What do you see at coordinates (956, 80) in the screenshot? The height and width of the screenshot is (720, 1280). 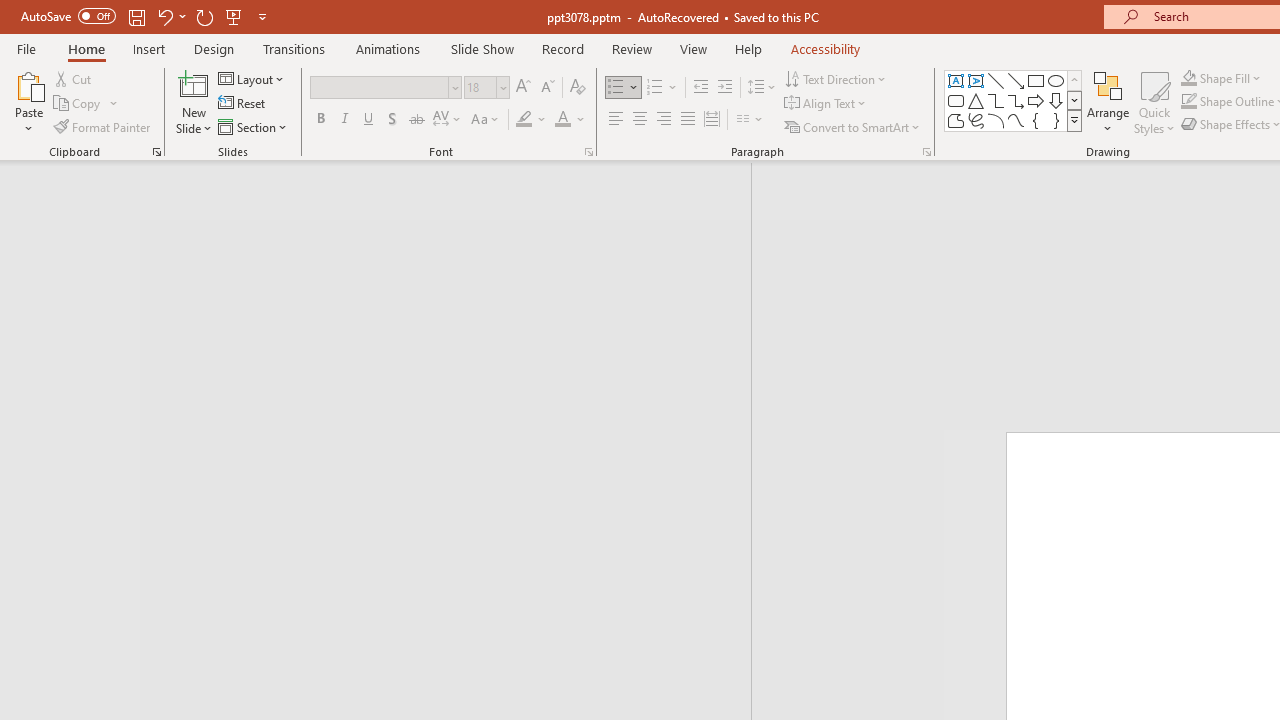 I see `Text Box` at bounding box center [956, 80].